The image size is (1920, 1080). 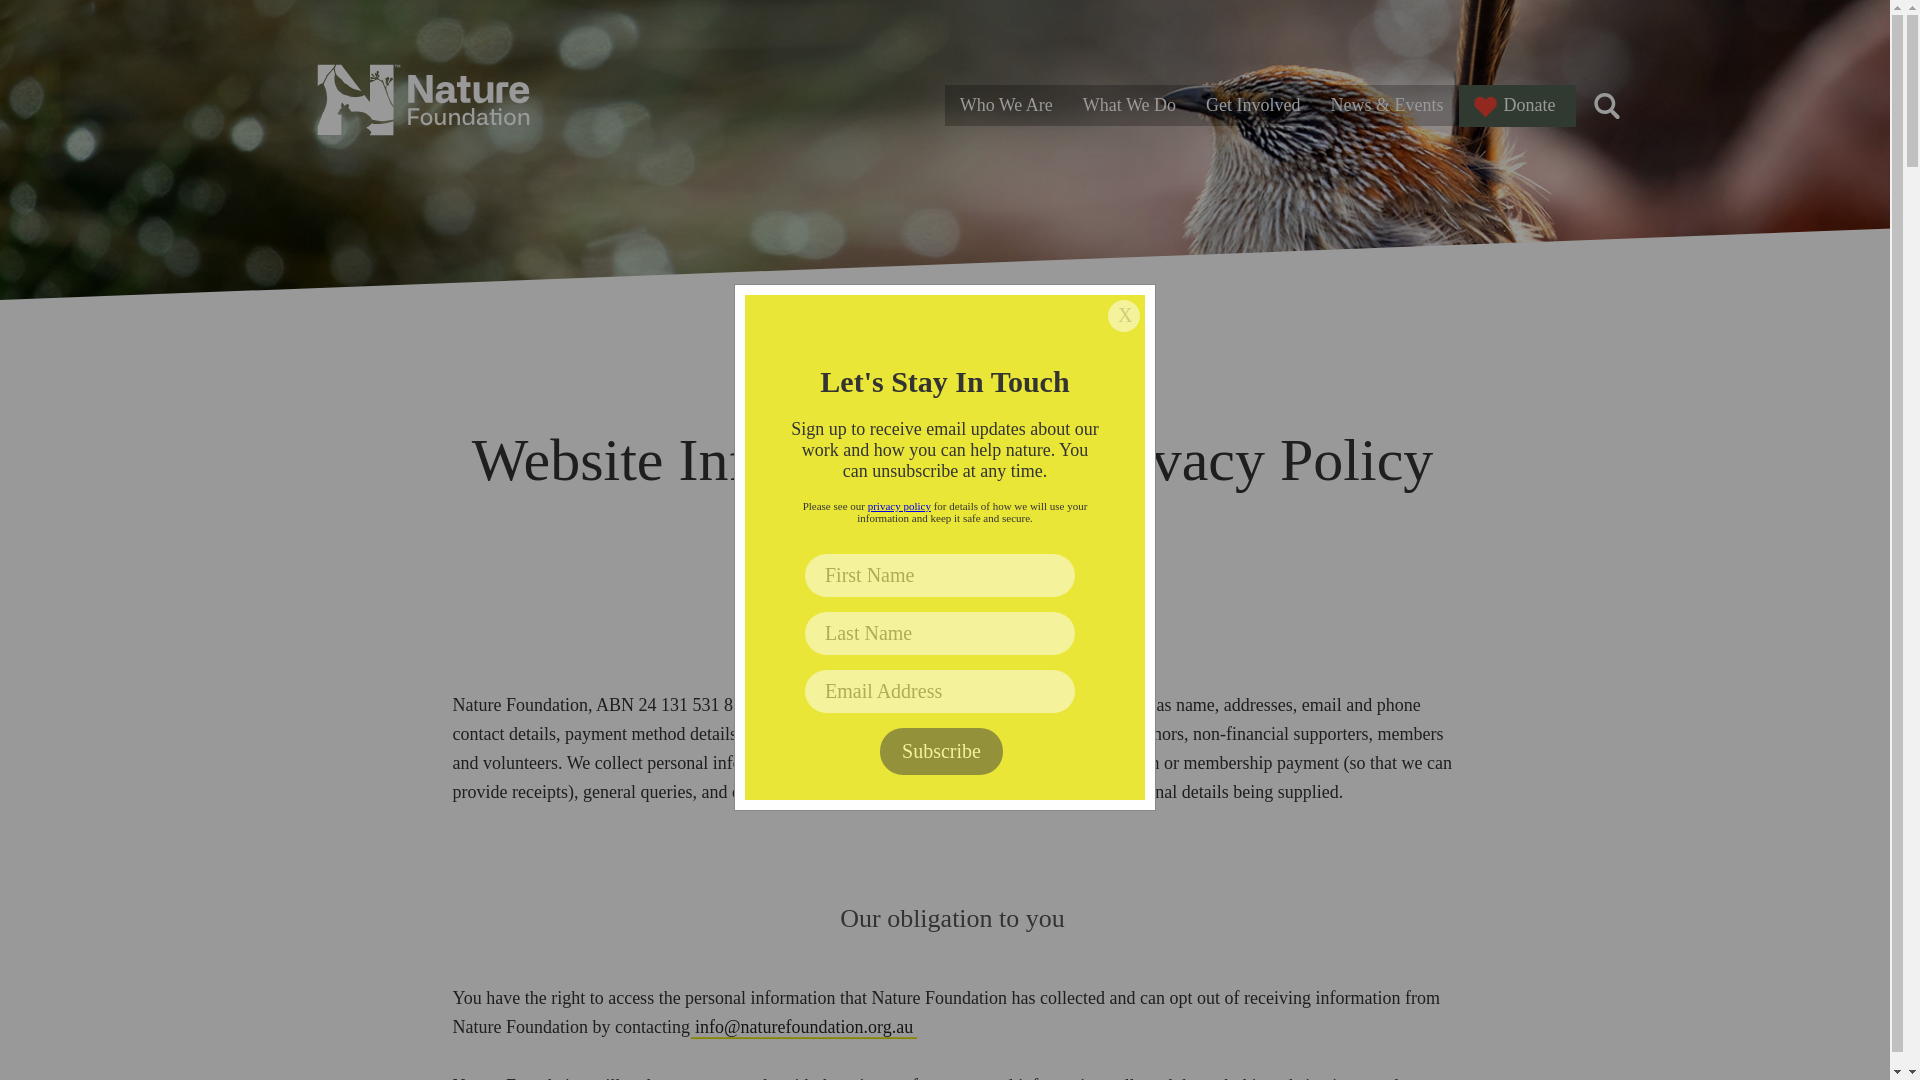 I want to click on Who We Are, so click(x=1006, y=106).